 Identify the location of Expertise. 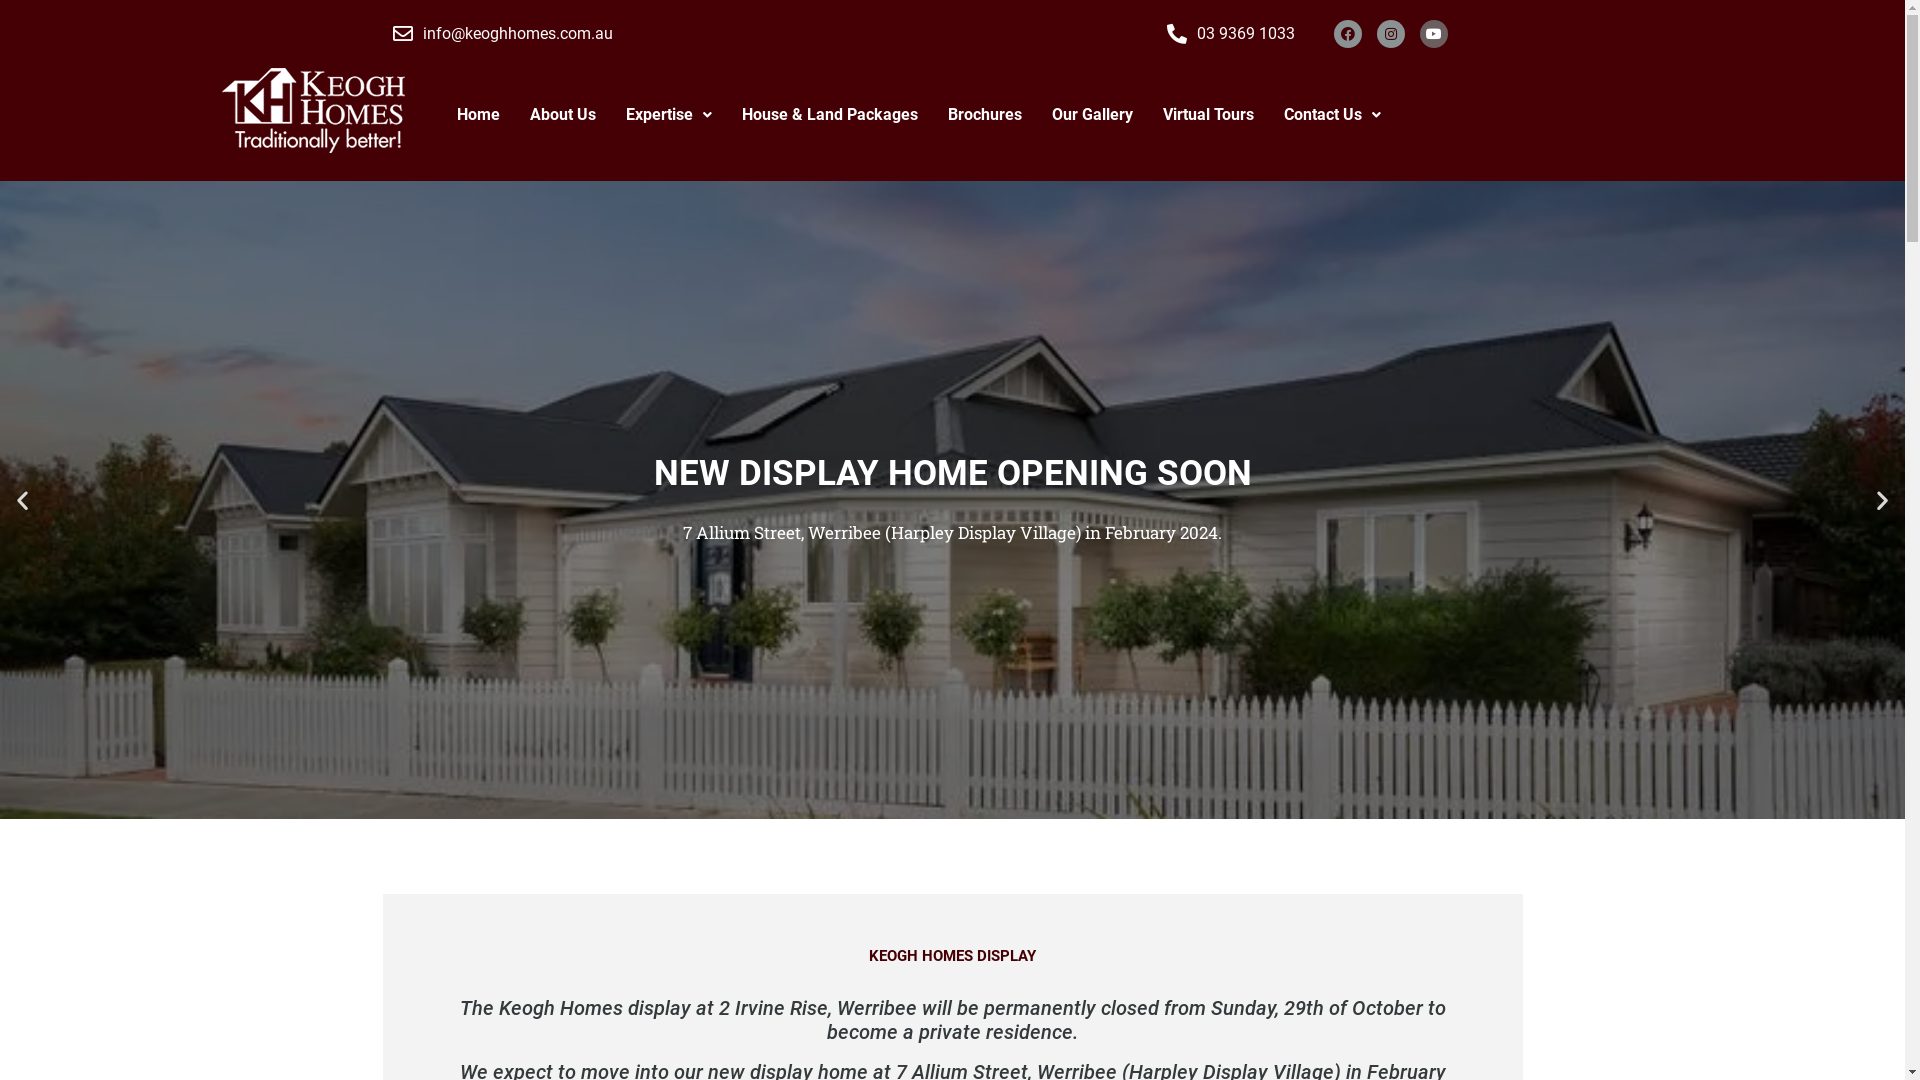
(669, 115).